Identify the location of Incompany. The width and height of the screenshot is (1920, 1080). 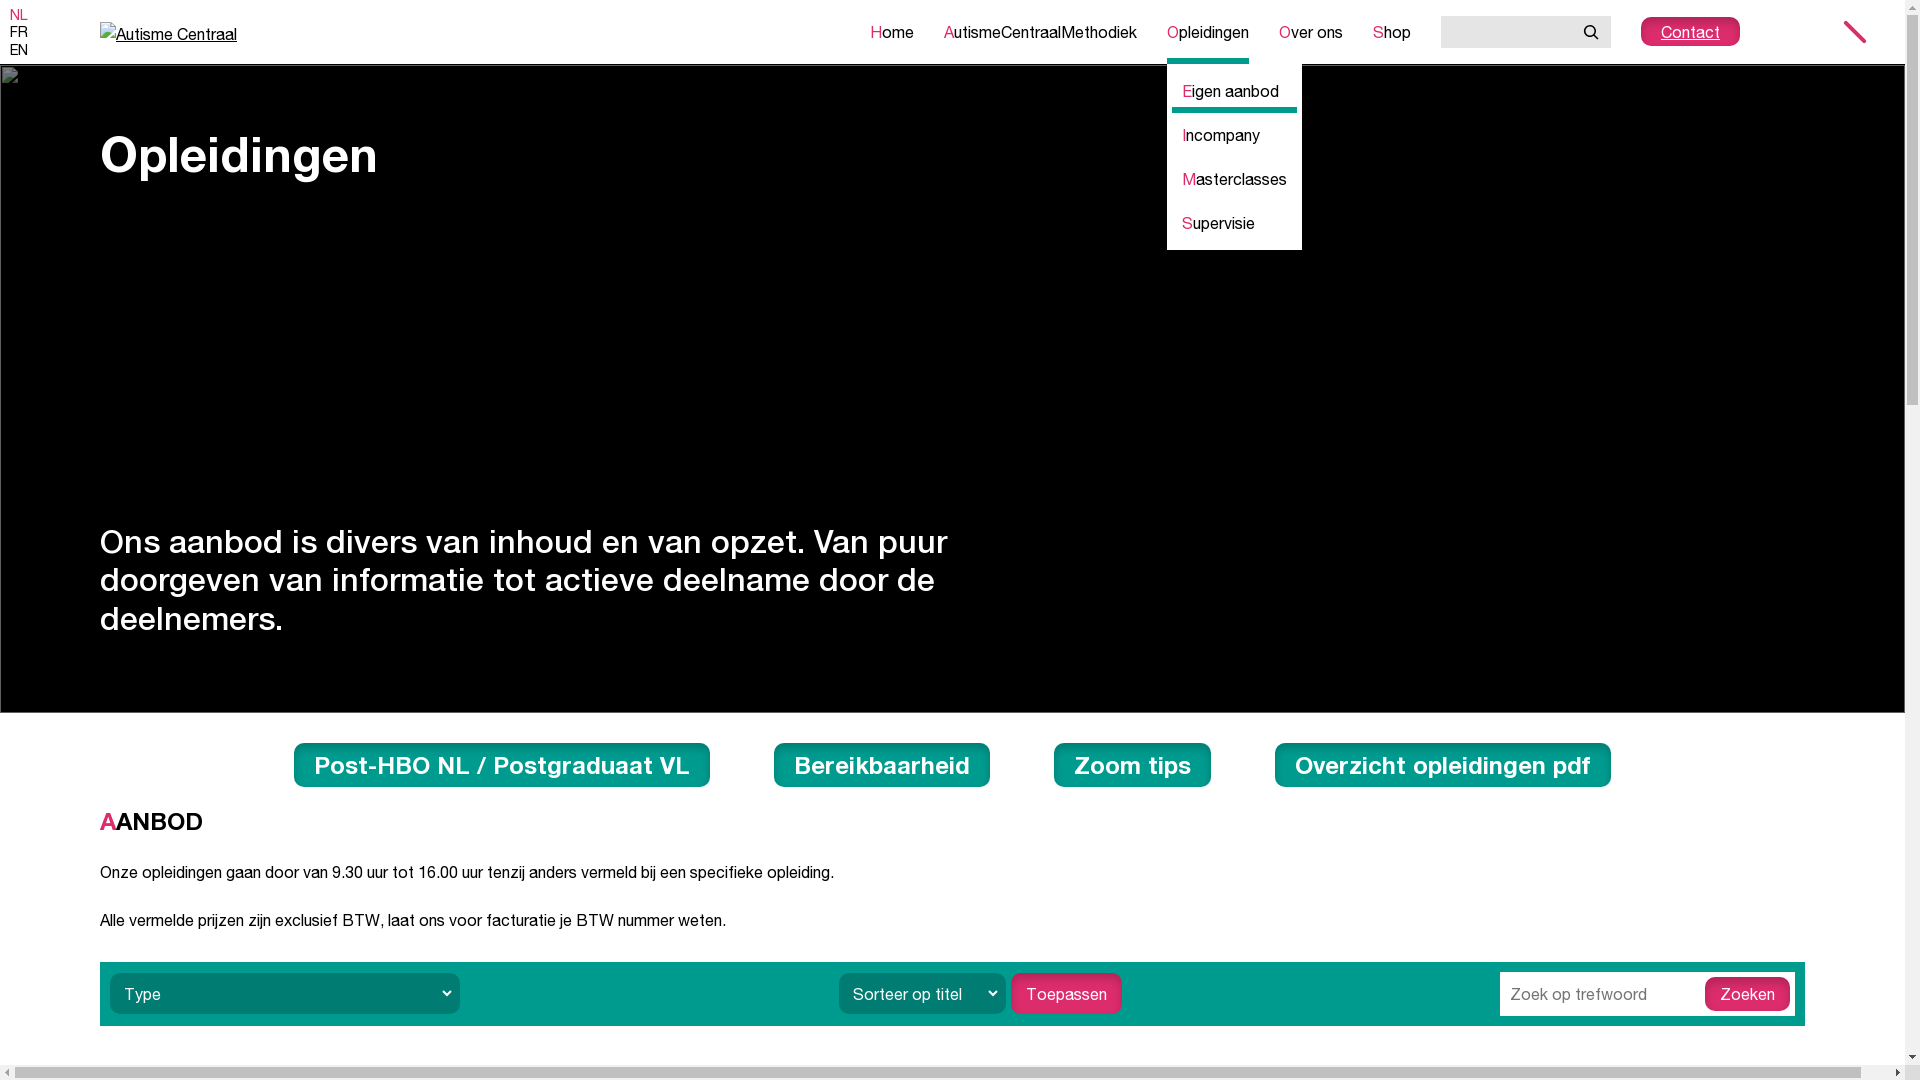
(1234, 135).